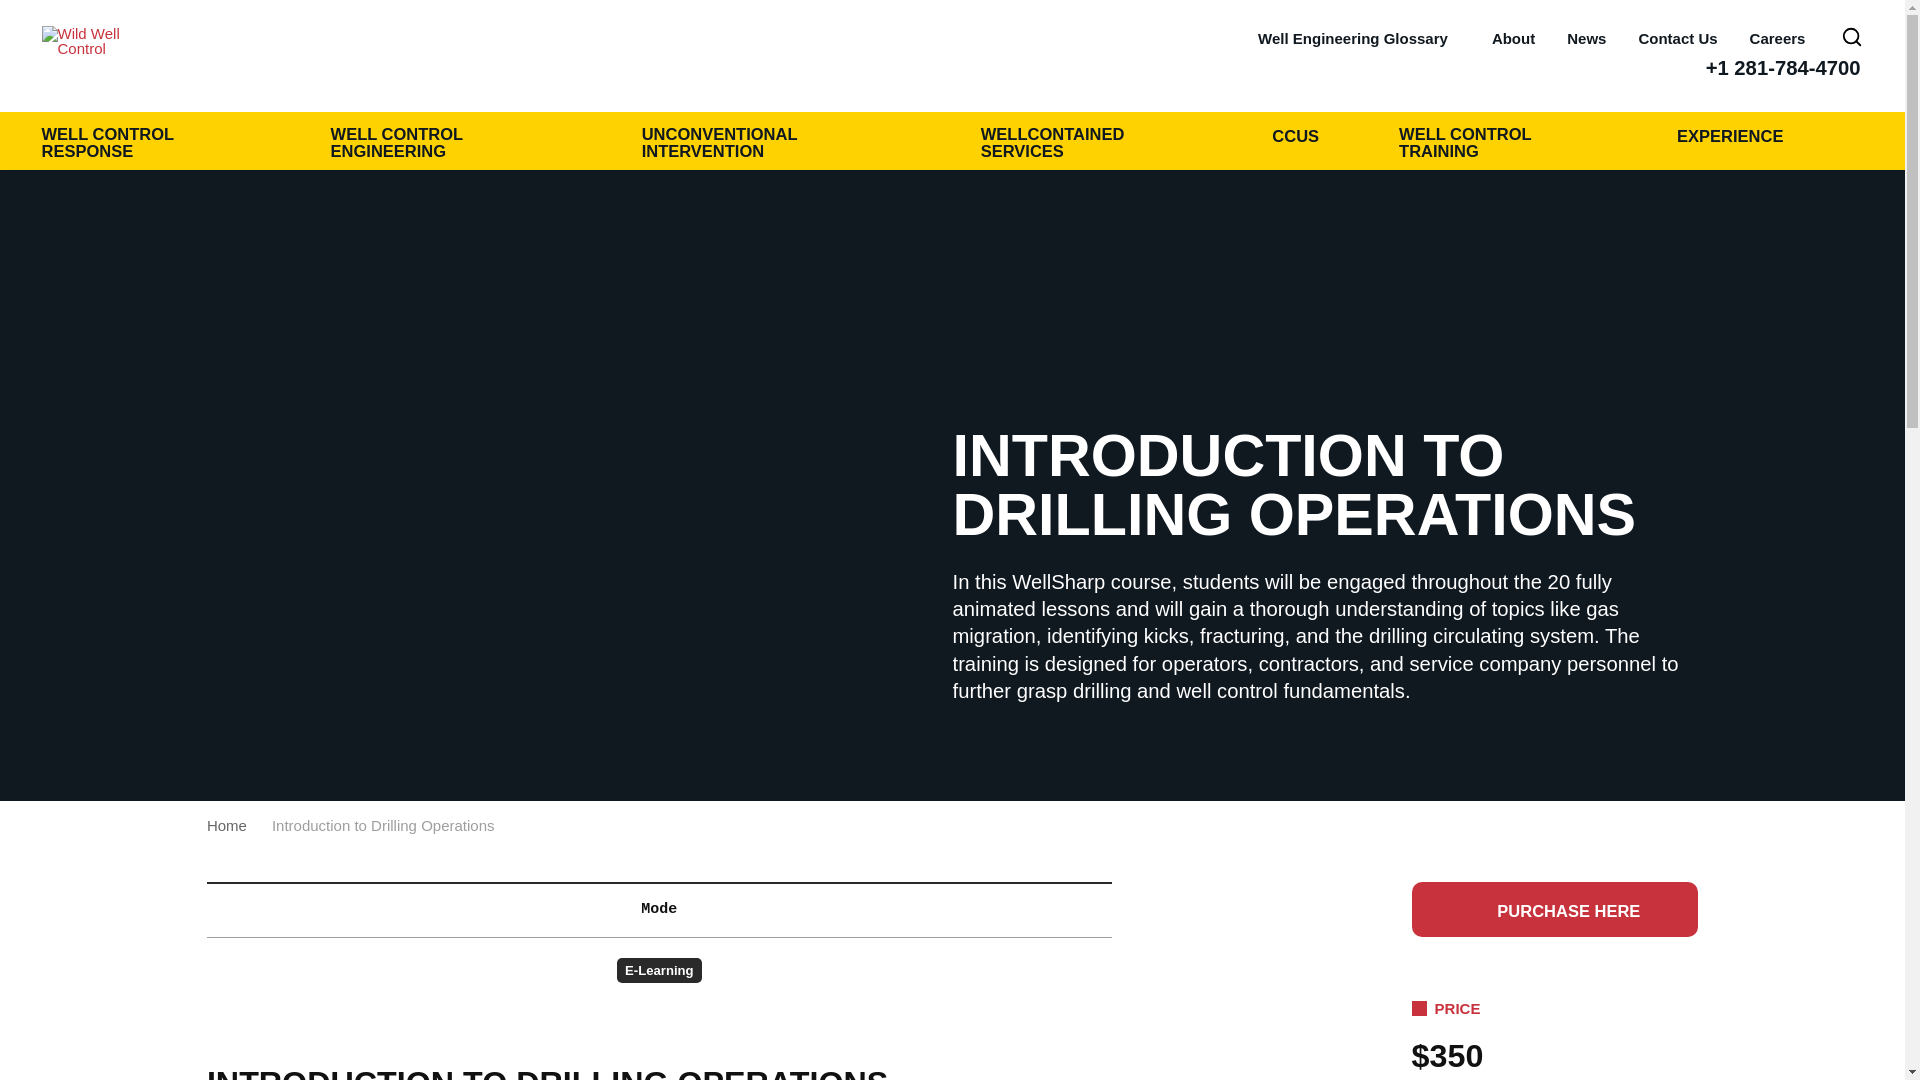  I want to click on WELL CONTROL RESPONSE, so click(162, 140).